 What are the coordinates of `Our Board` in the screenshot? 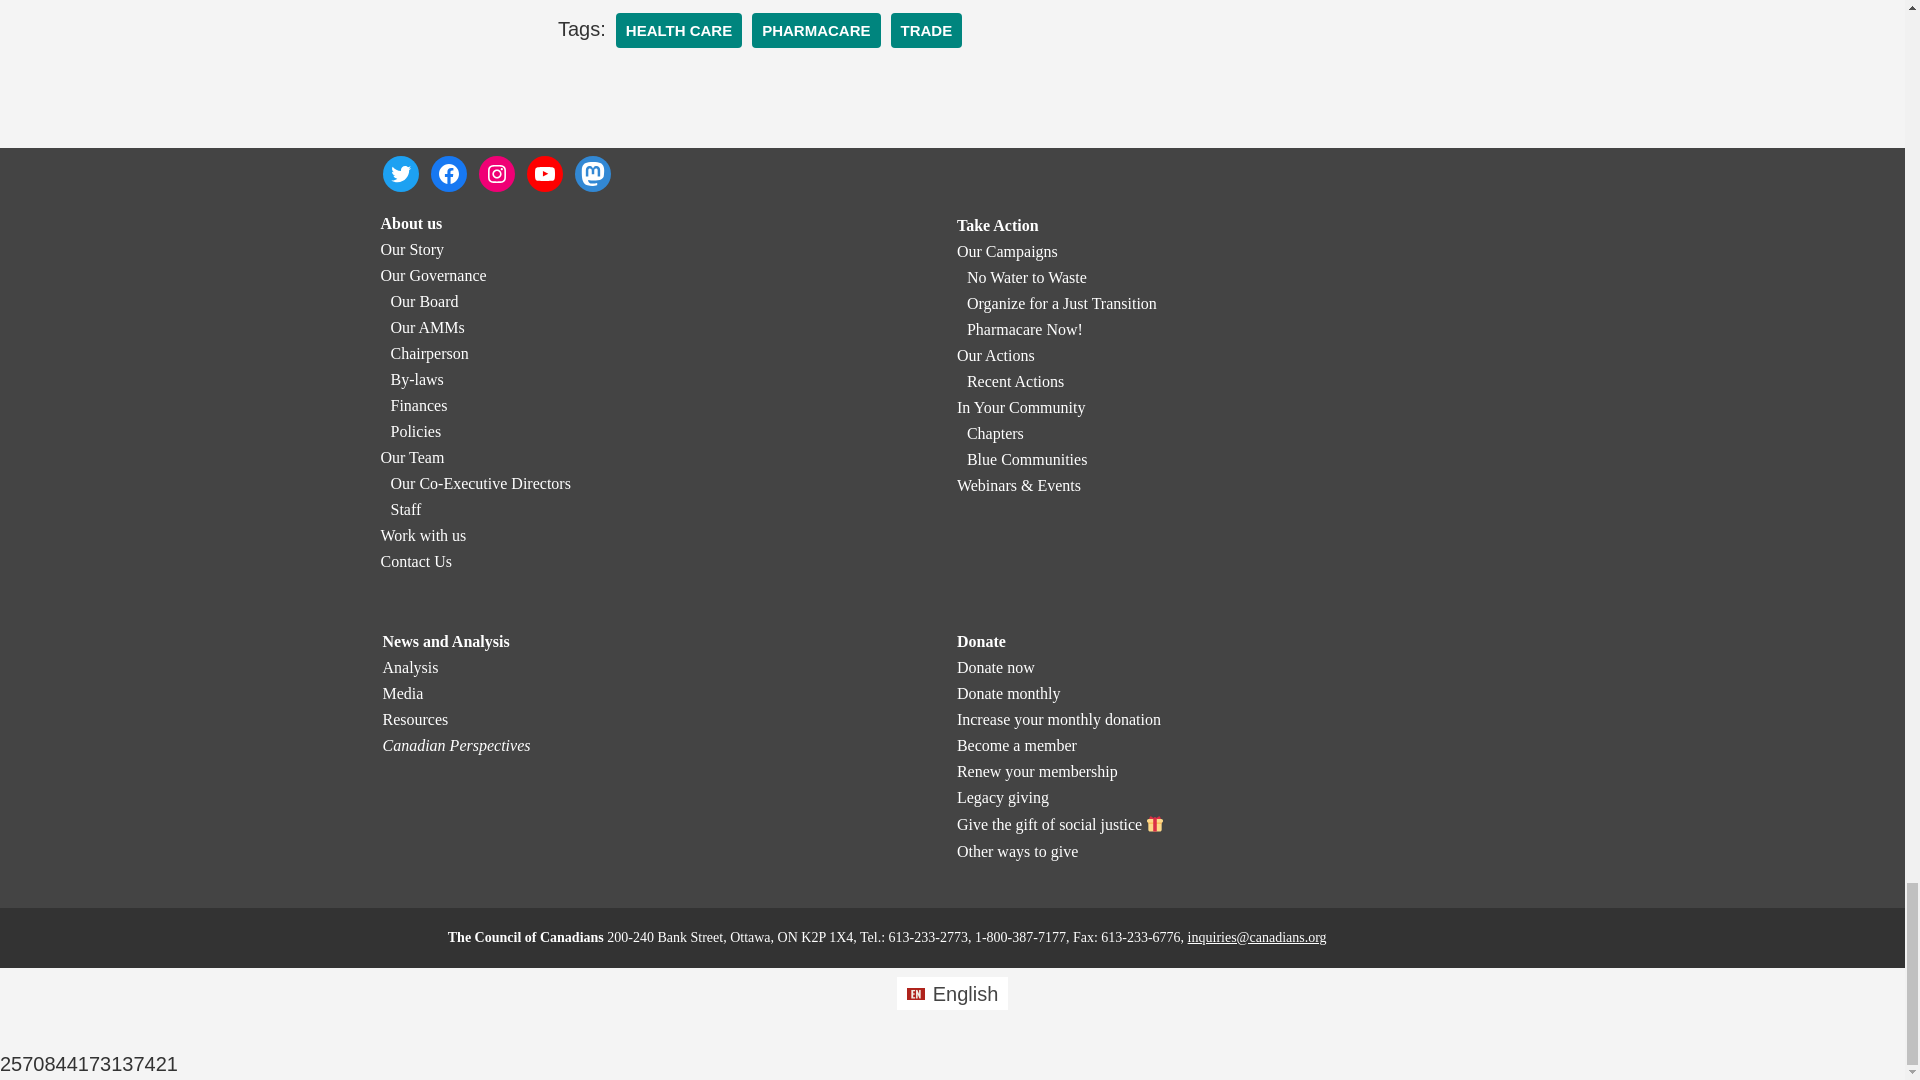 It's located at (424, 300).